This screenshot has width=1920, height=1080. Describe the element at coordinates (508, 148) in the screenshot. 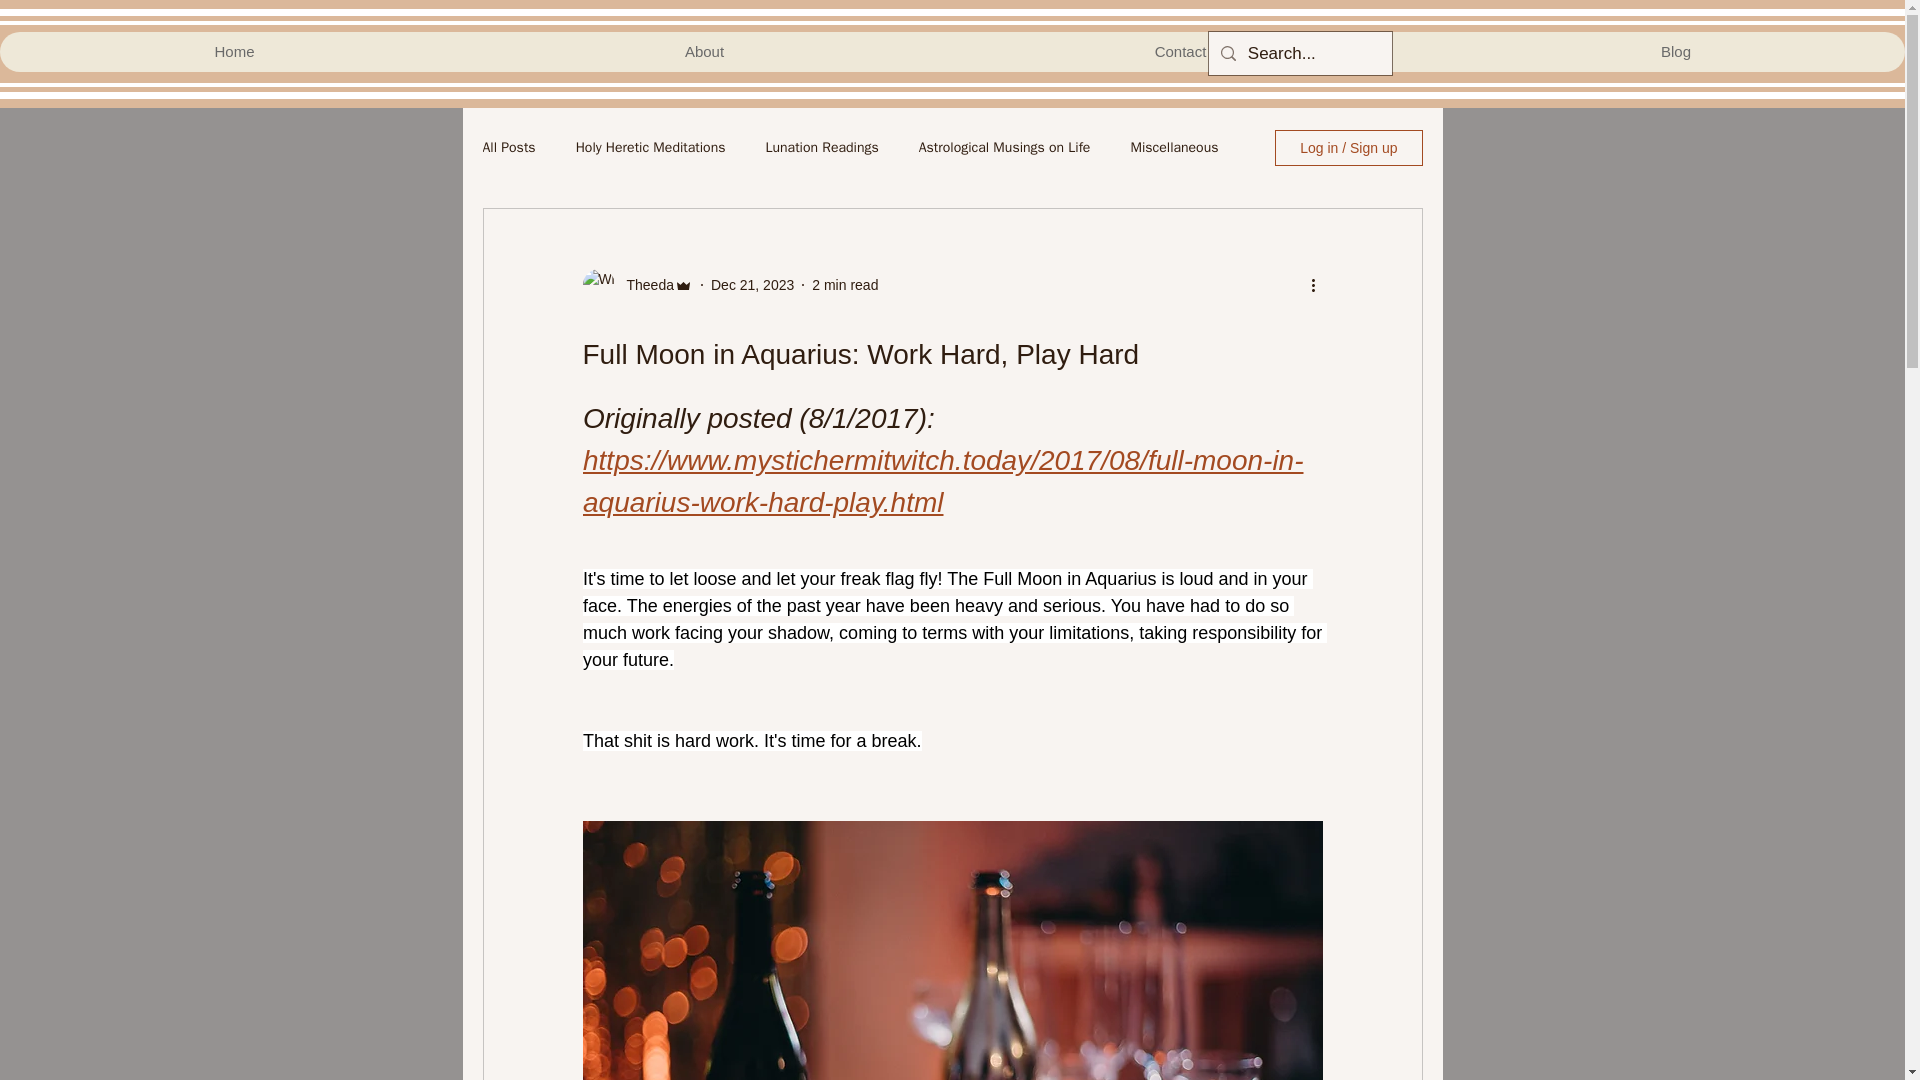

I see `All Posts` at that location.